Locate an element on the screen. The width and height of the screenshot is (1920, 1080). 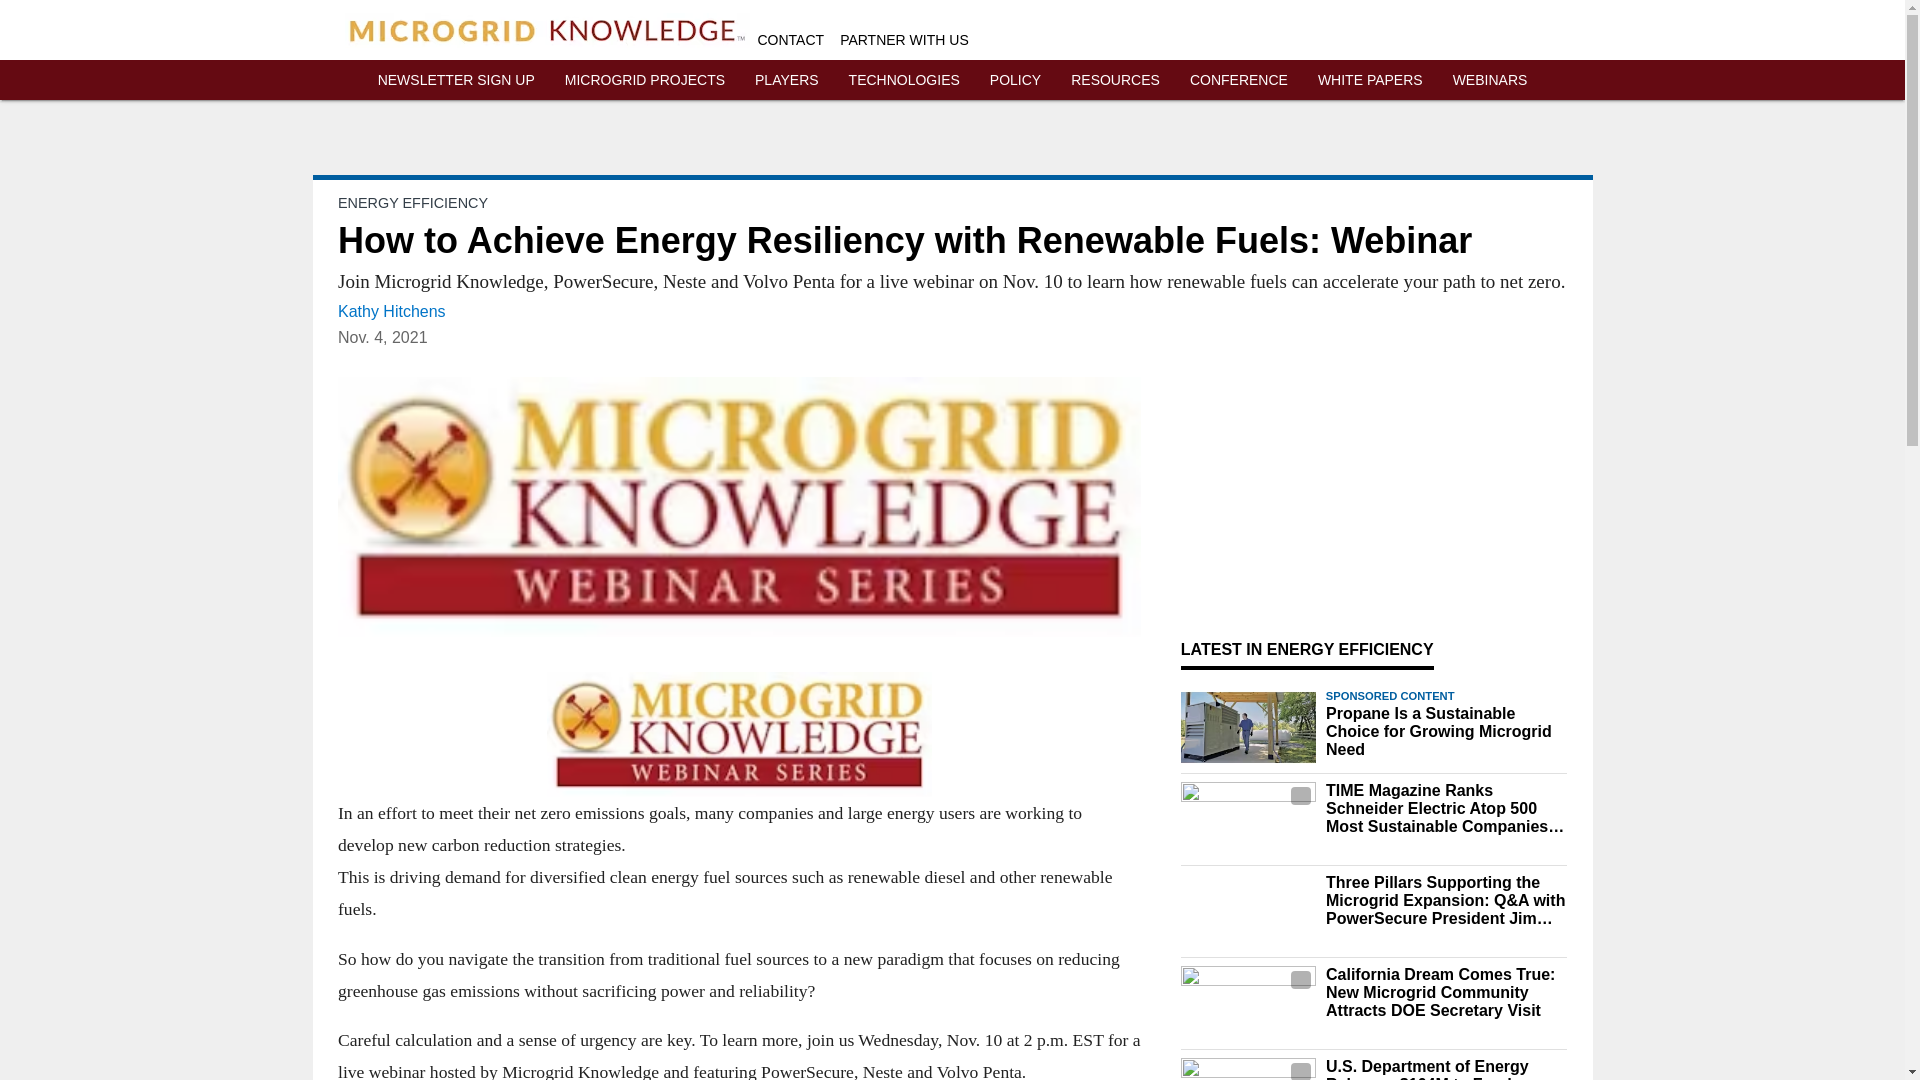
POLICY is located at coordinates (1015, 80).